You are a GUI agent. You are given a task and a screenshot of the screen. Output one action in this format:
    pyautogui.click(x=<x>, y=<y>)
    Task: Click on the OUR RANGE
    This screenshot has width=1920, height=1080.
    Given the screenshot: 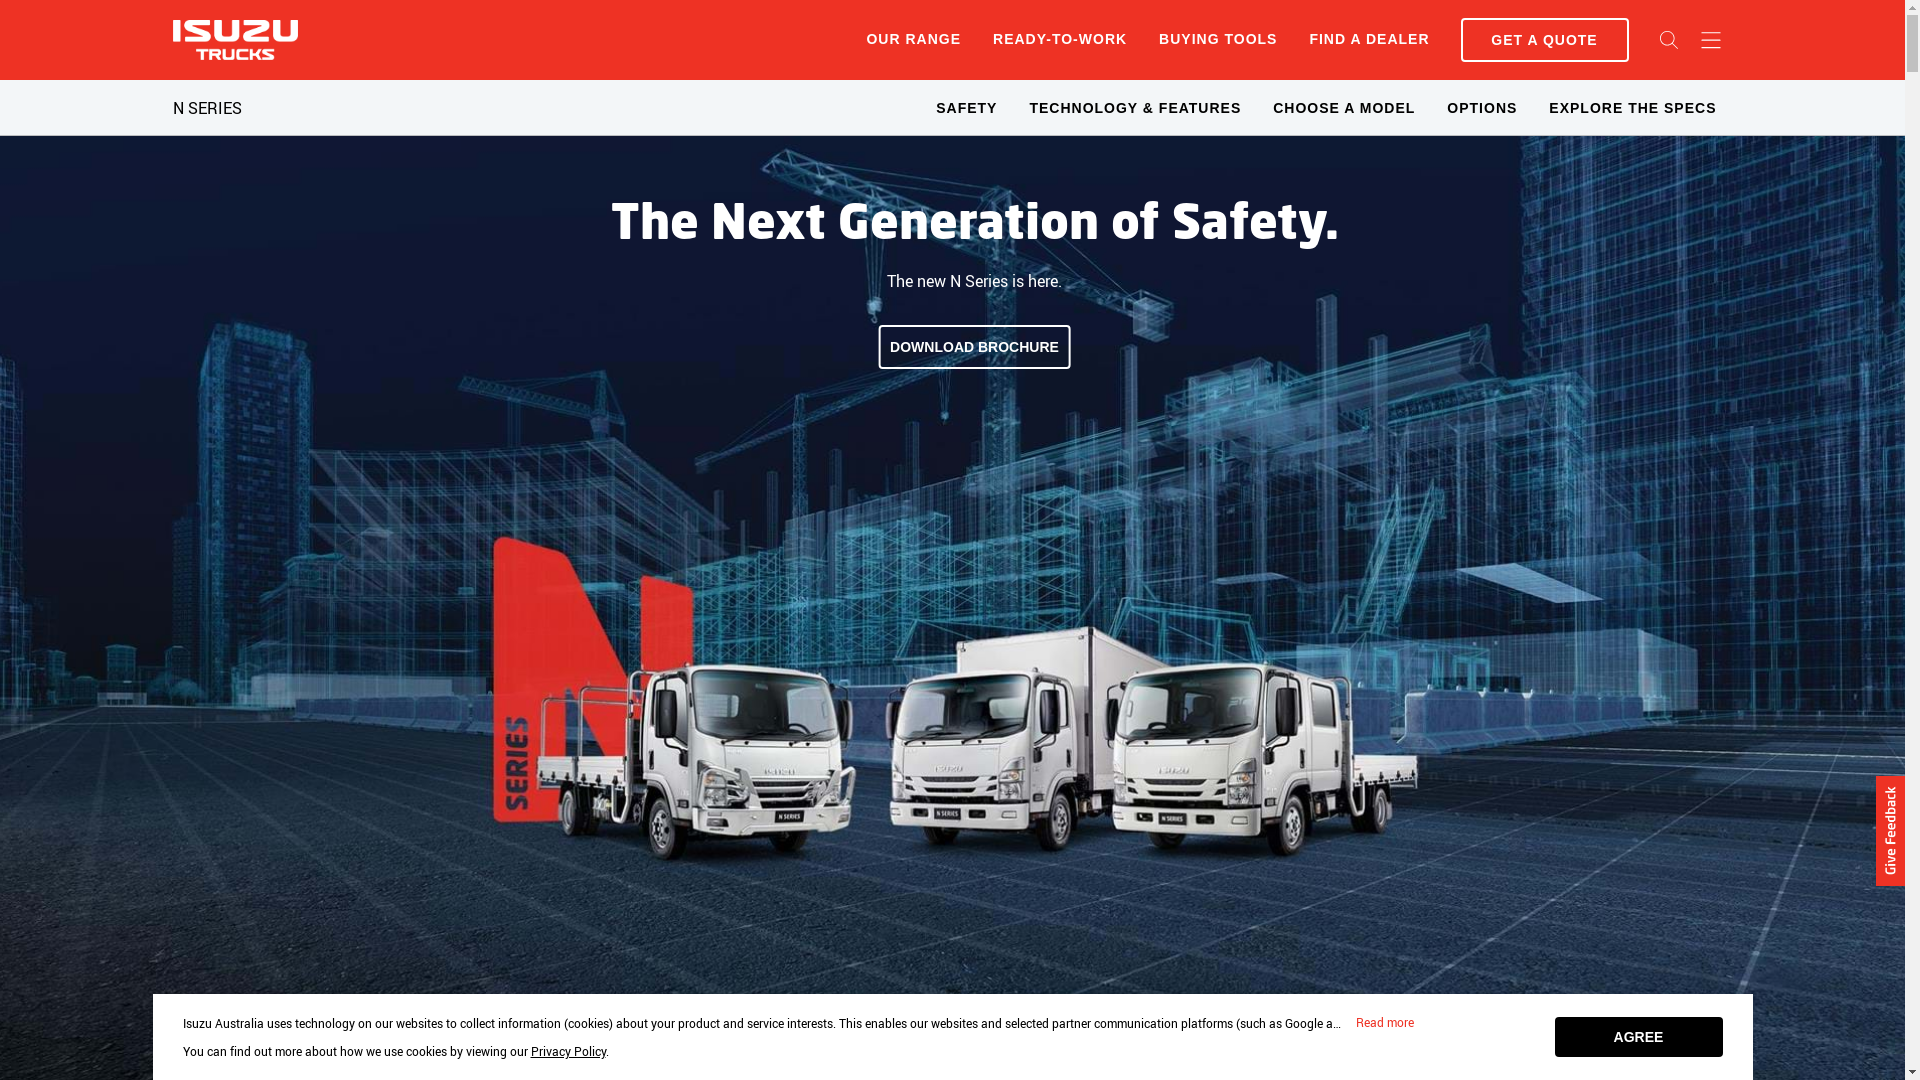 What is the action you would take?
    pyautogui.click(x=914, y=39)
    